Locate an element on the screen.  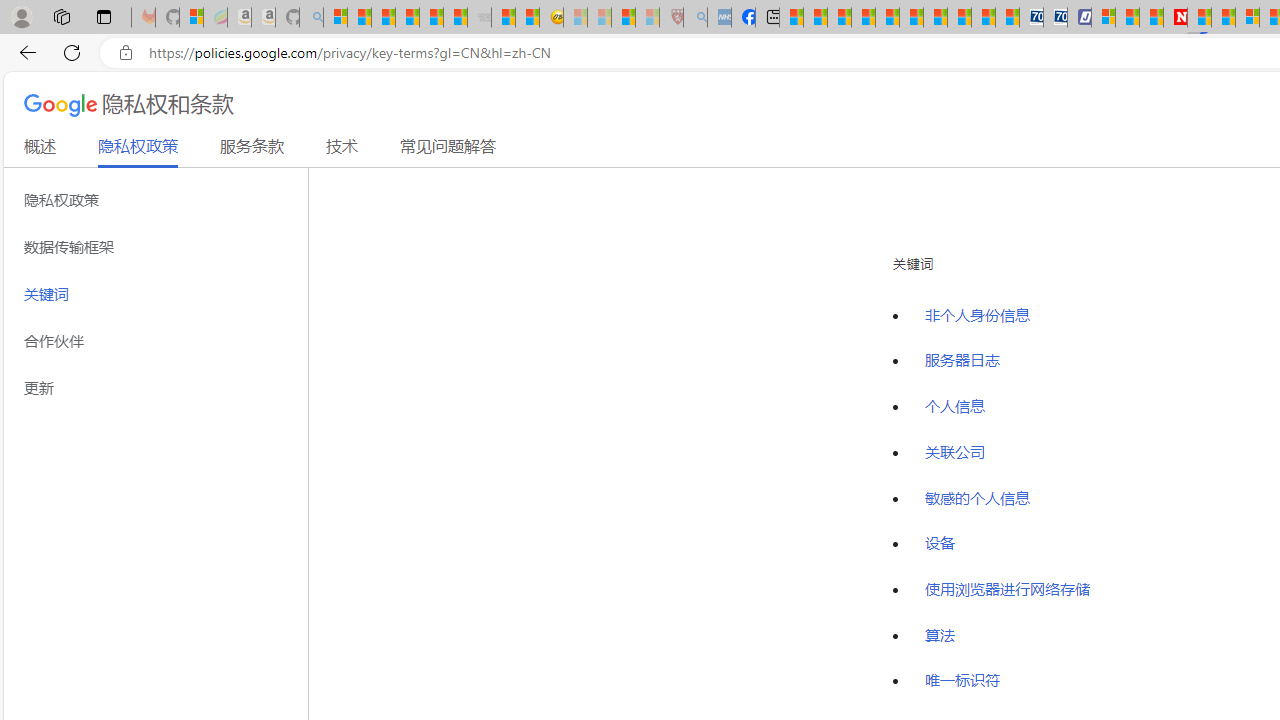
Climate Damage Becomes Too Severe To Reverse is located at coordinates (864, 18).